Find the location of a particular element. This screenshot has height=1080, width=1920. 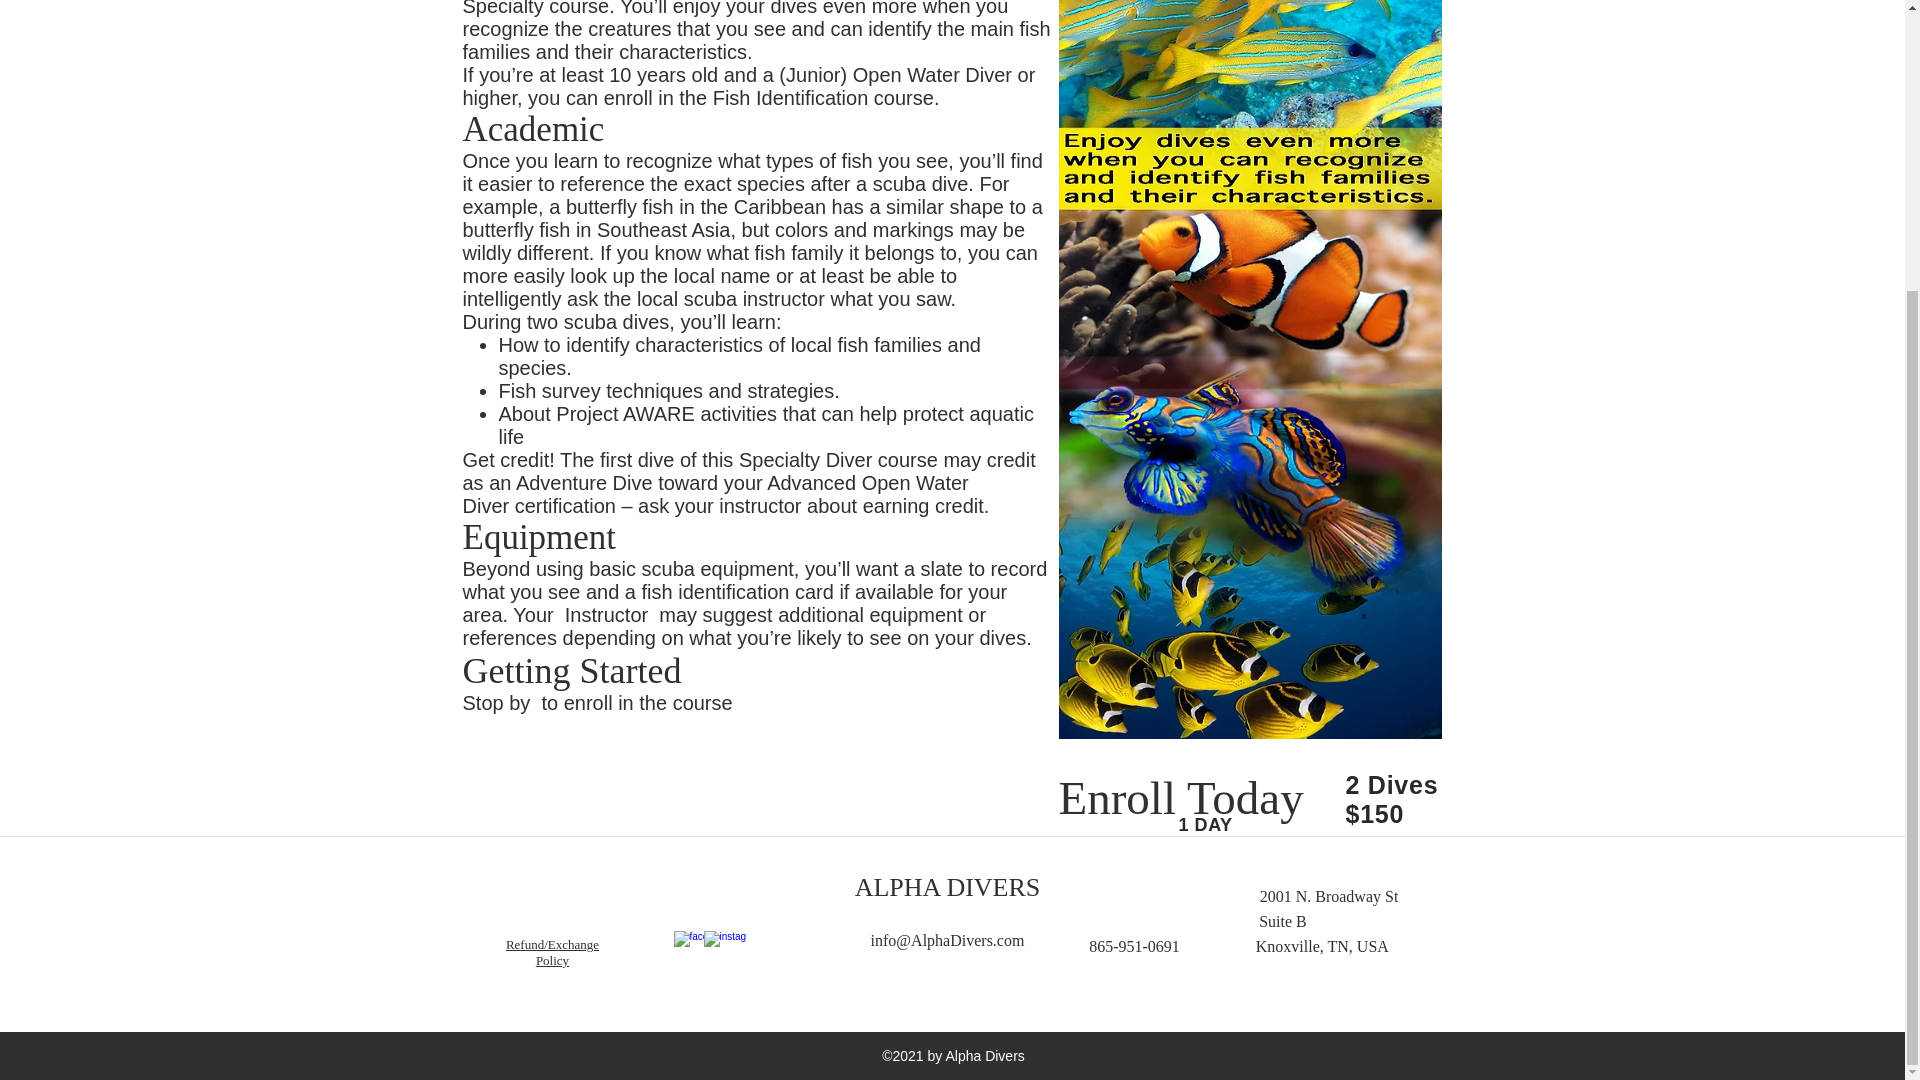

865-951-0691 is located at coordinates (1134, 946).